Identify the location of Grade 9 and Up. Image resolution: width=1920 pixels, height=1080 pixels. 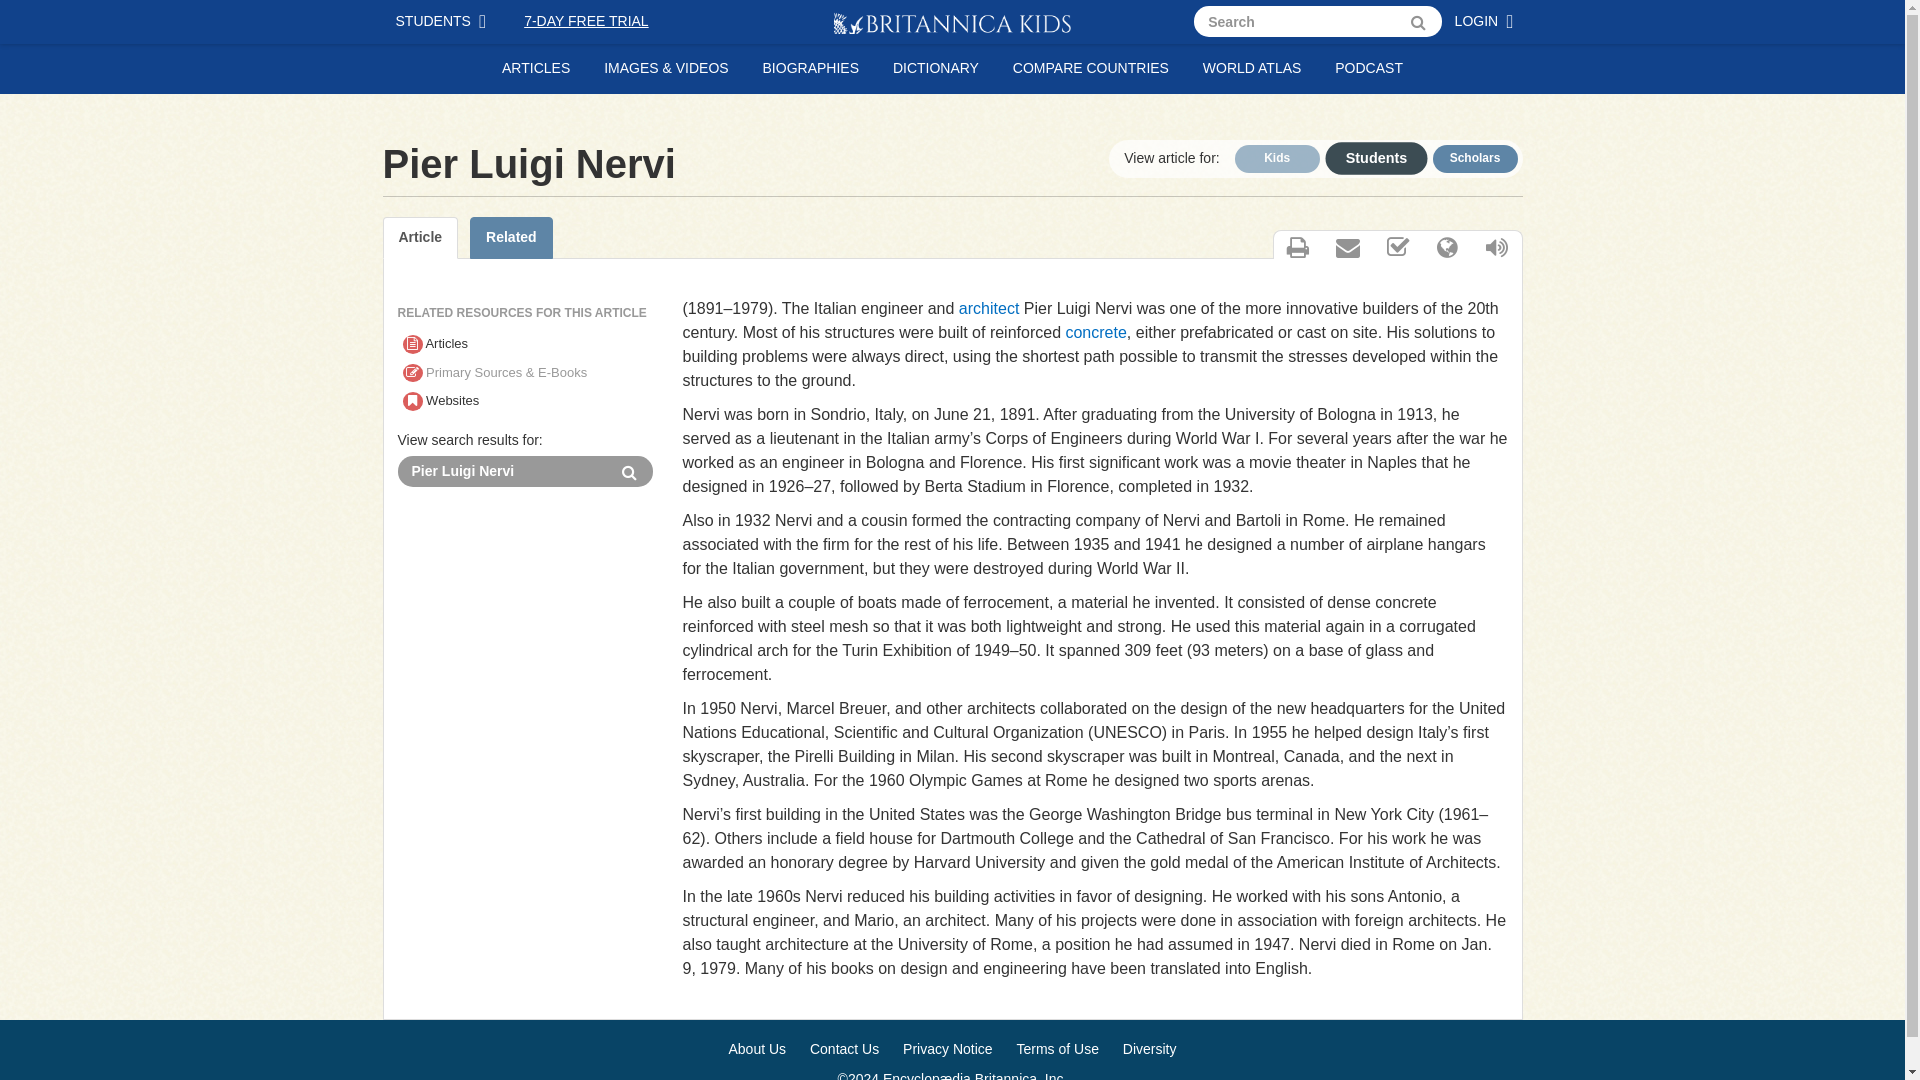
(1474, 158).